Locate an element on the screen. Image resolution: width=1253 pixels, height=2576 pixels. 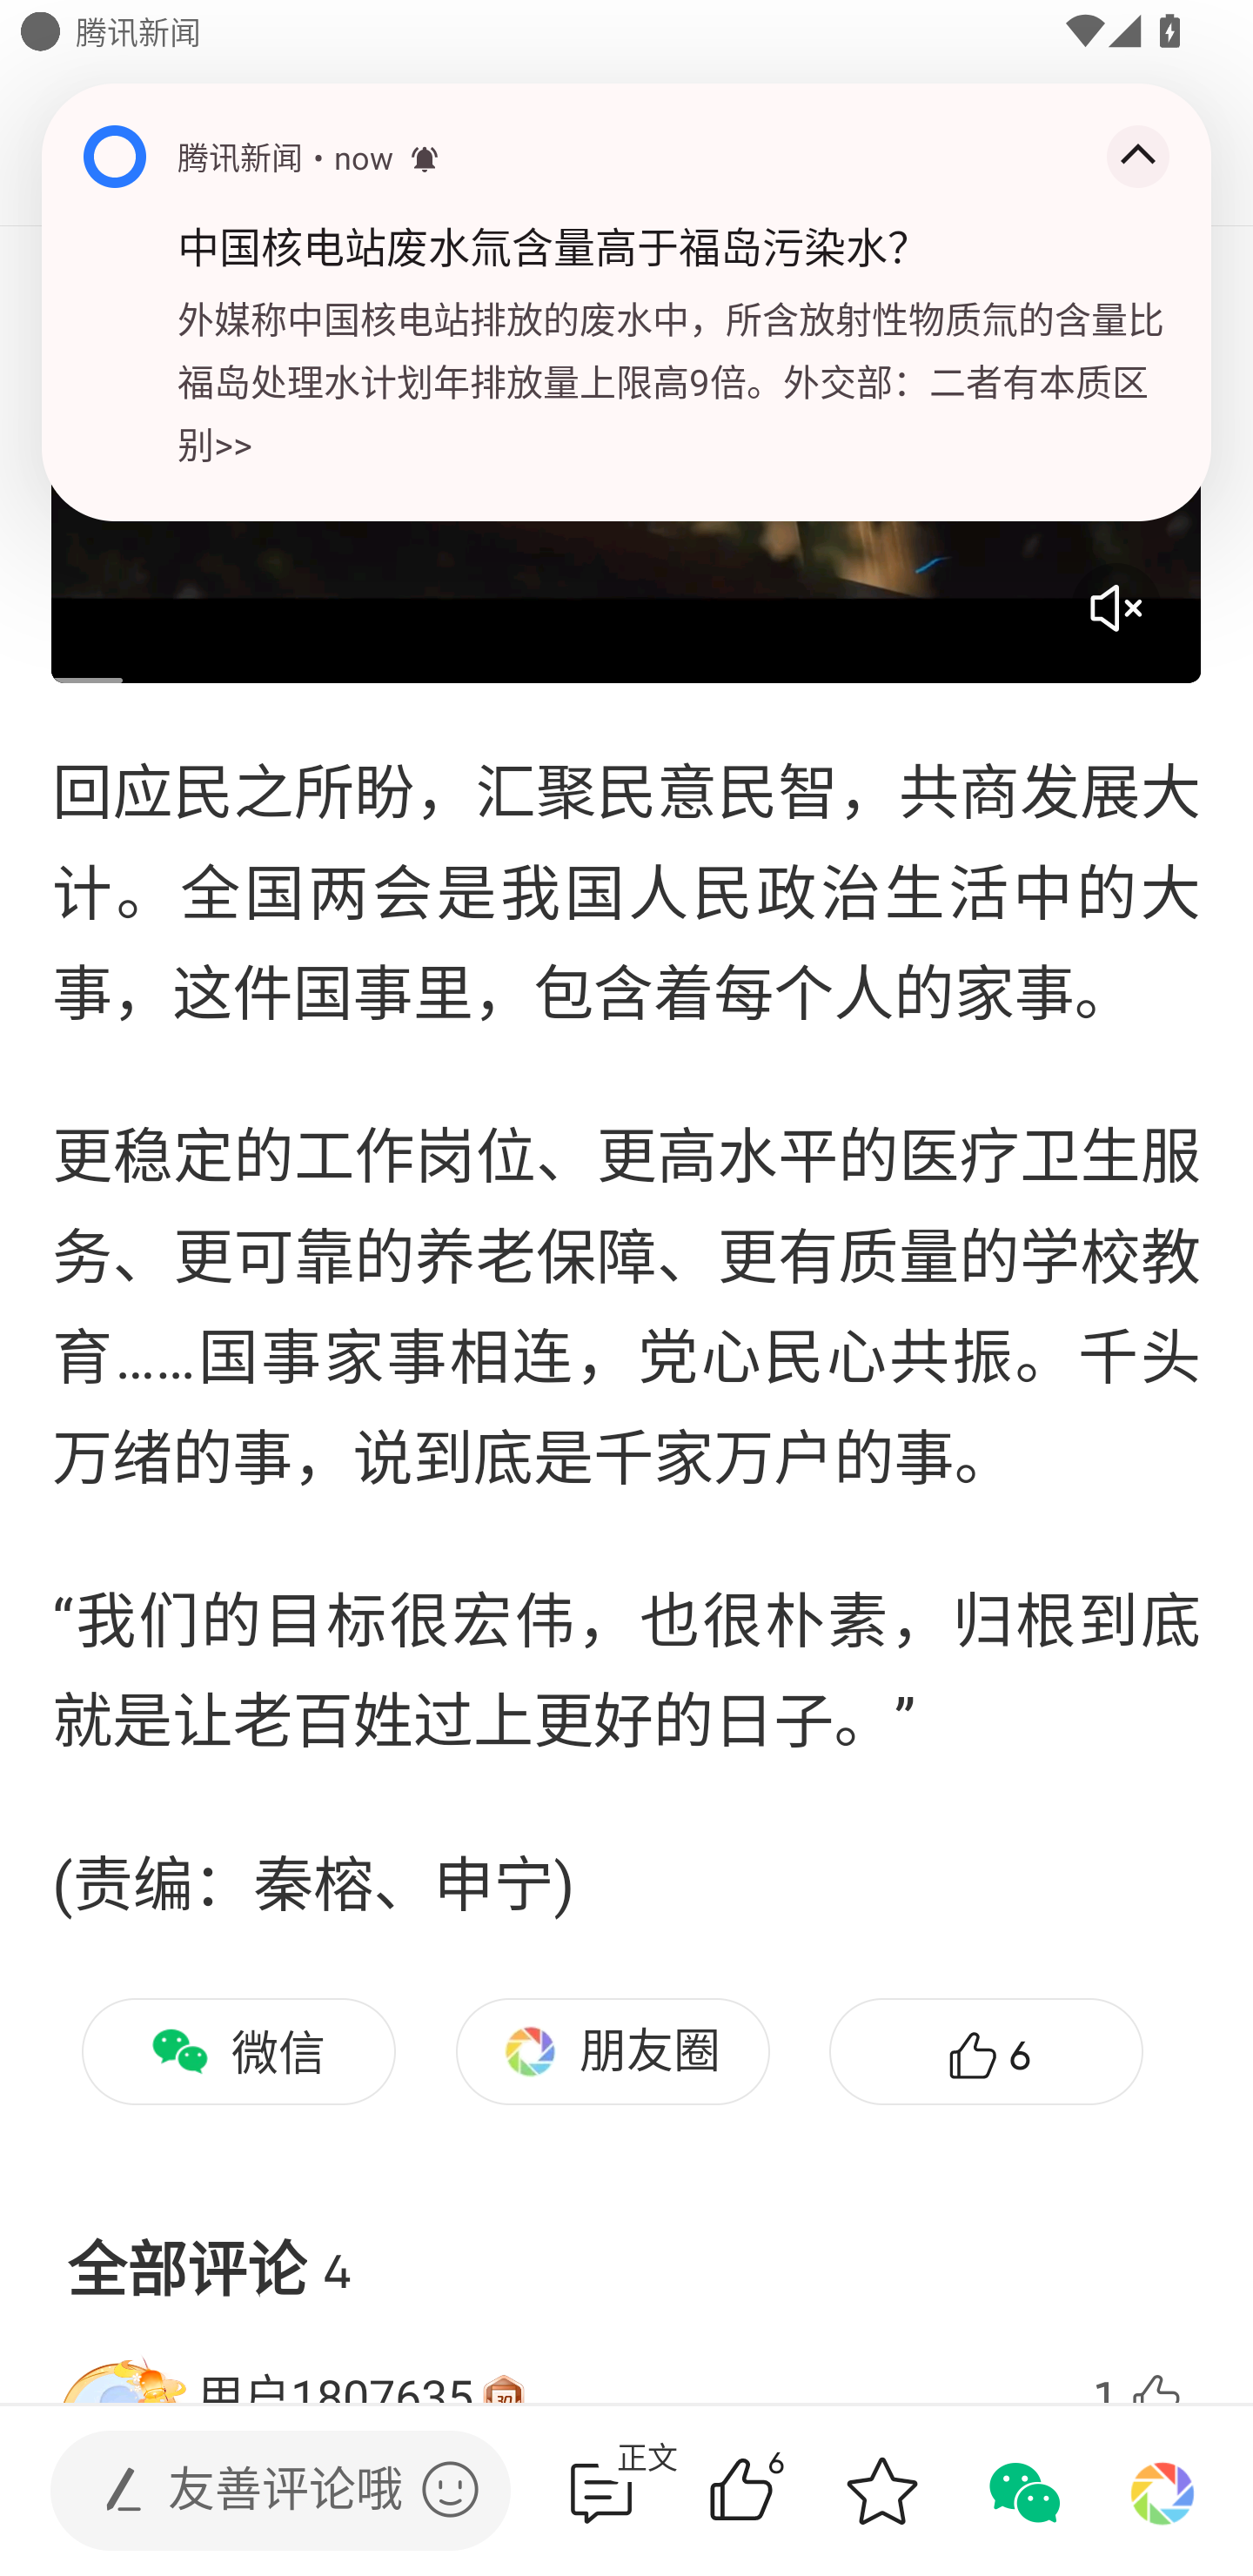
分享到微信  is located at coordinates (1022, 2491).